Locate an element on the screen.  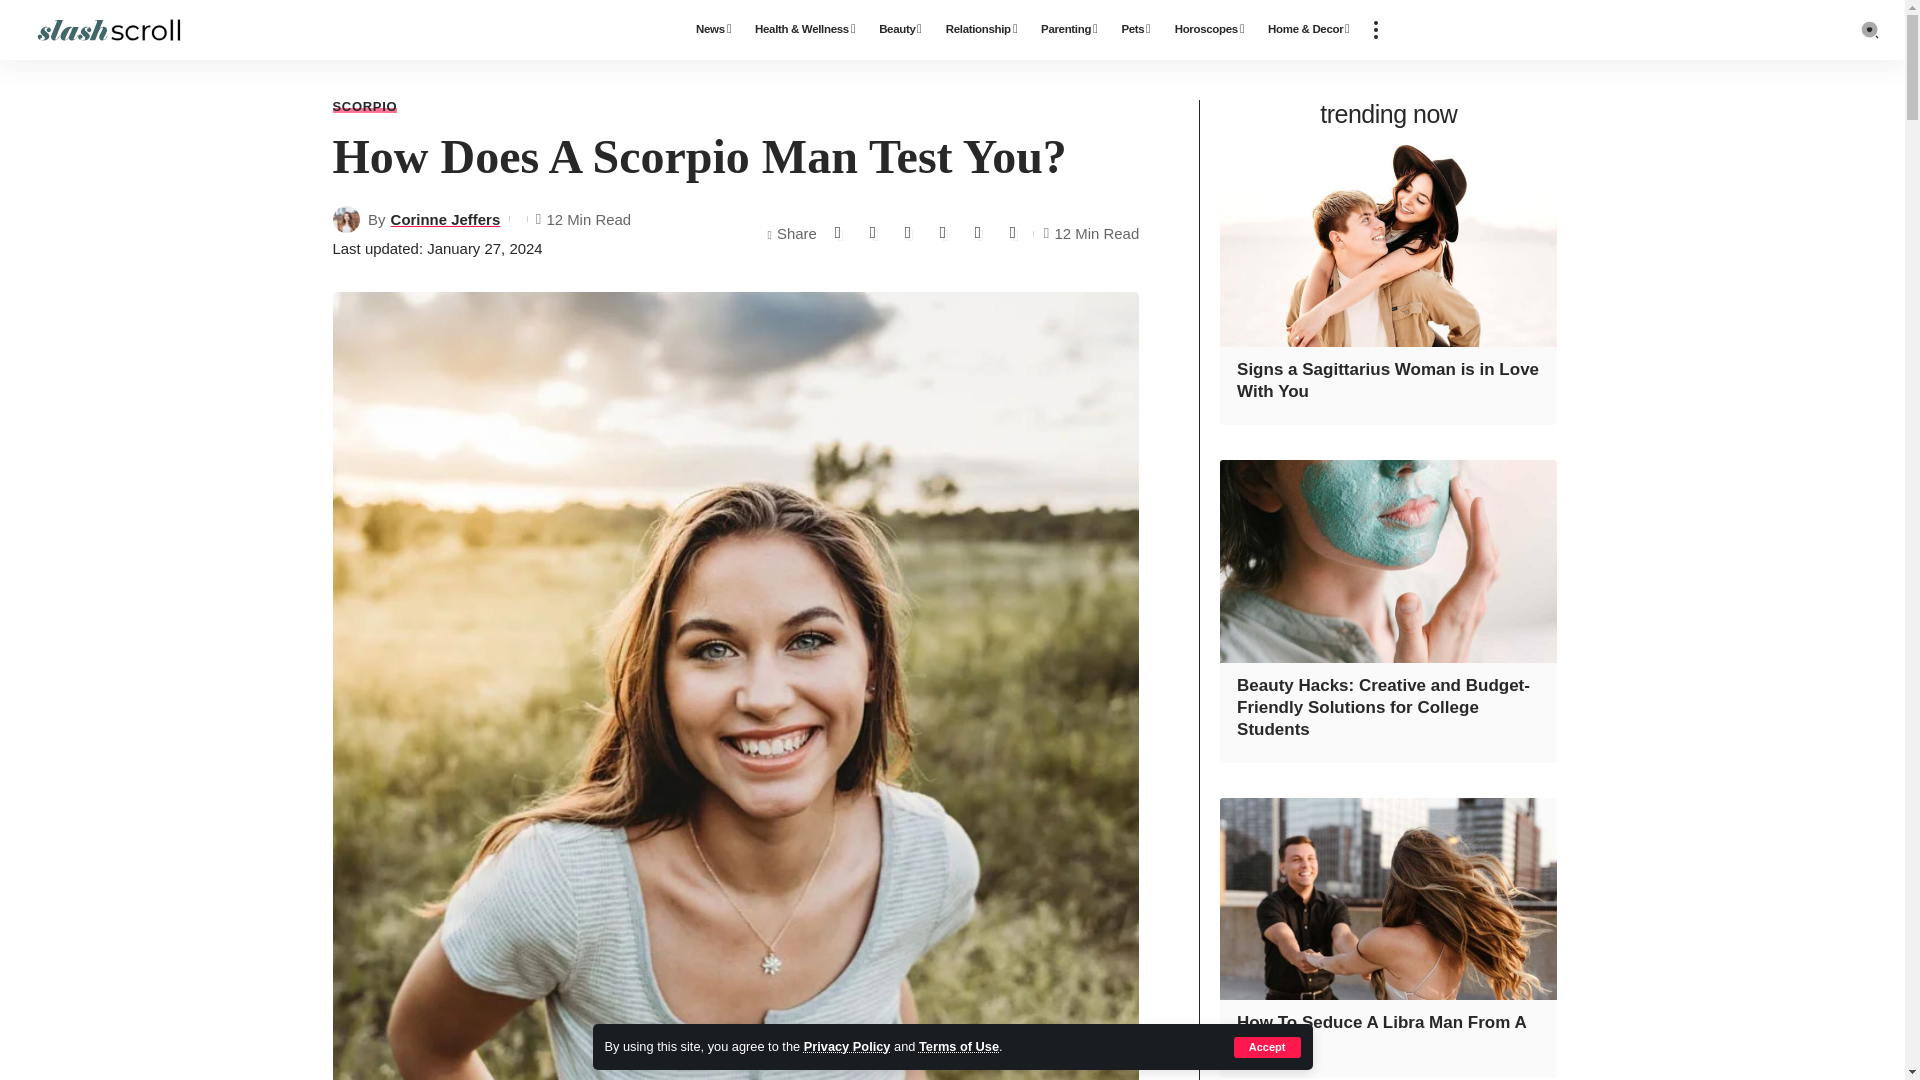
Privacy Policy is located at coordinates (847, 1046).